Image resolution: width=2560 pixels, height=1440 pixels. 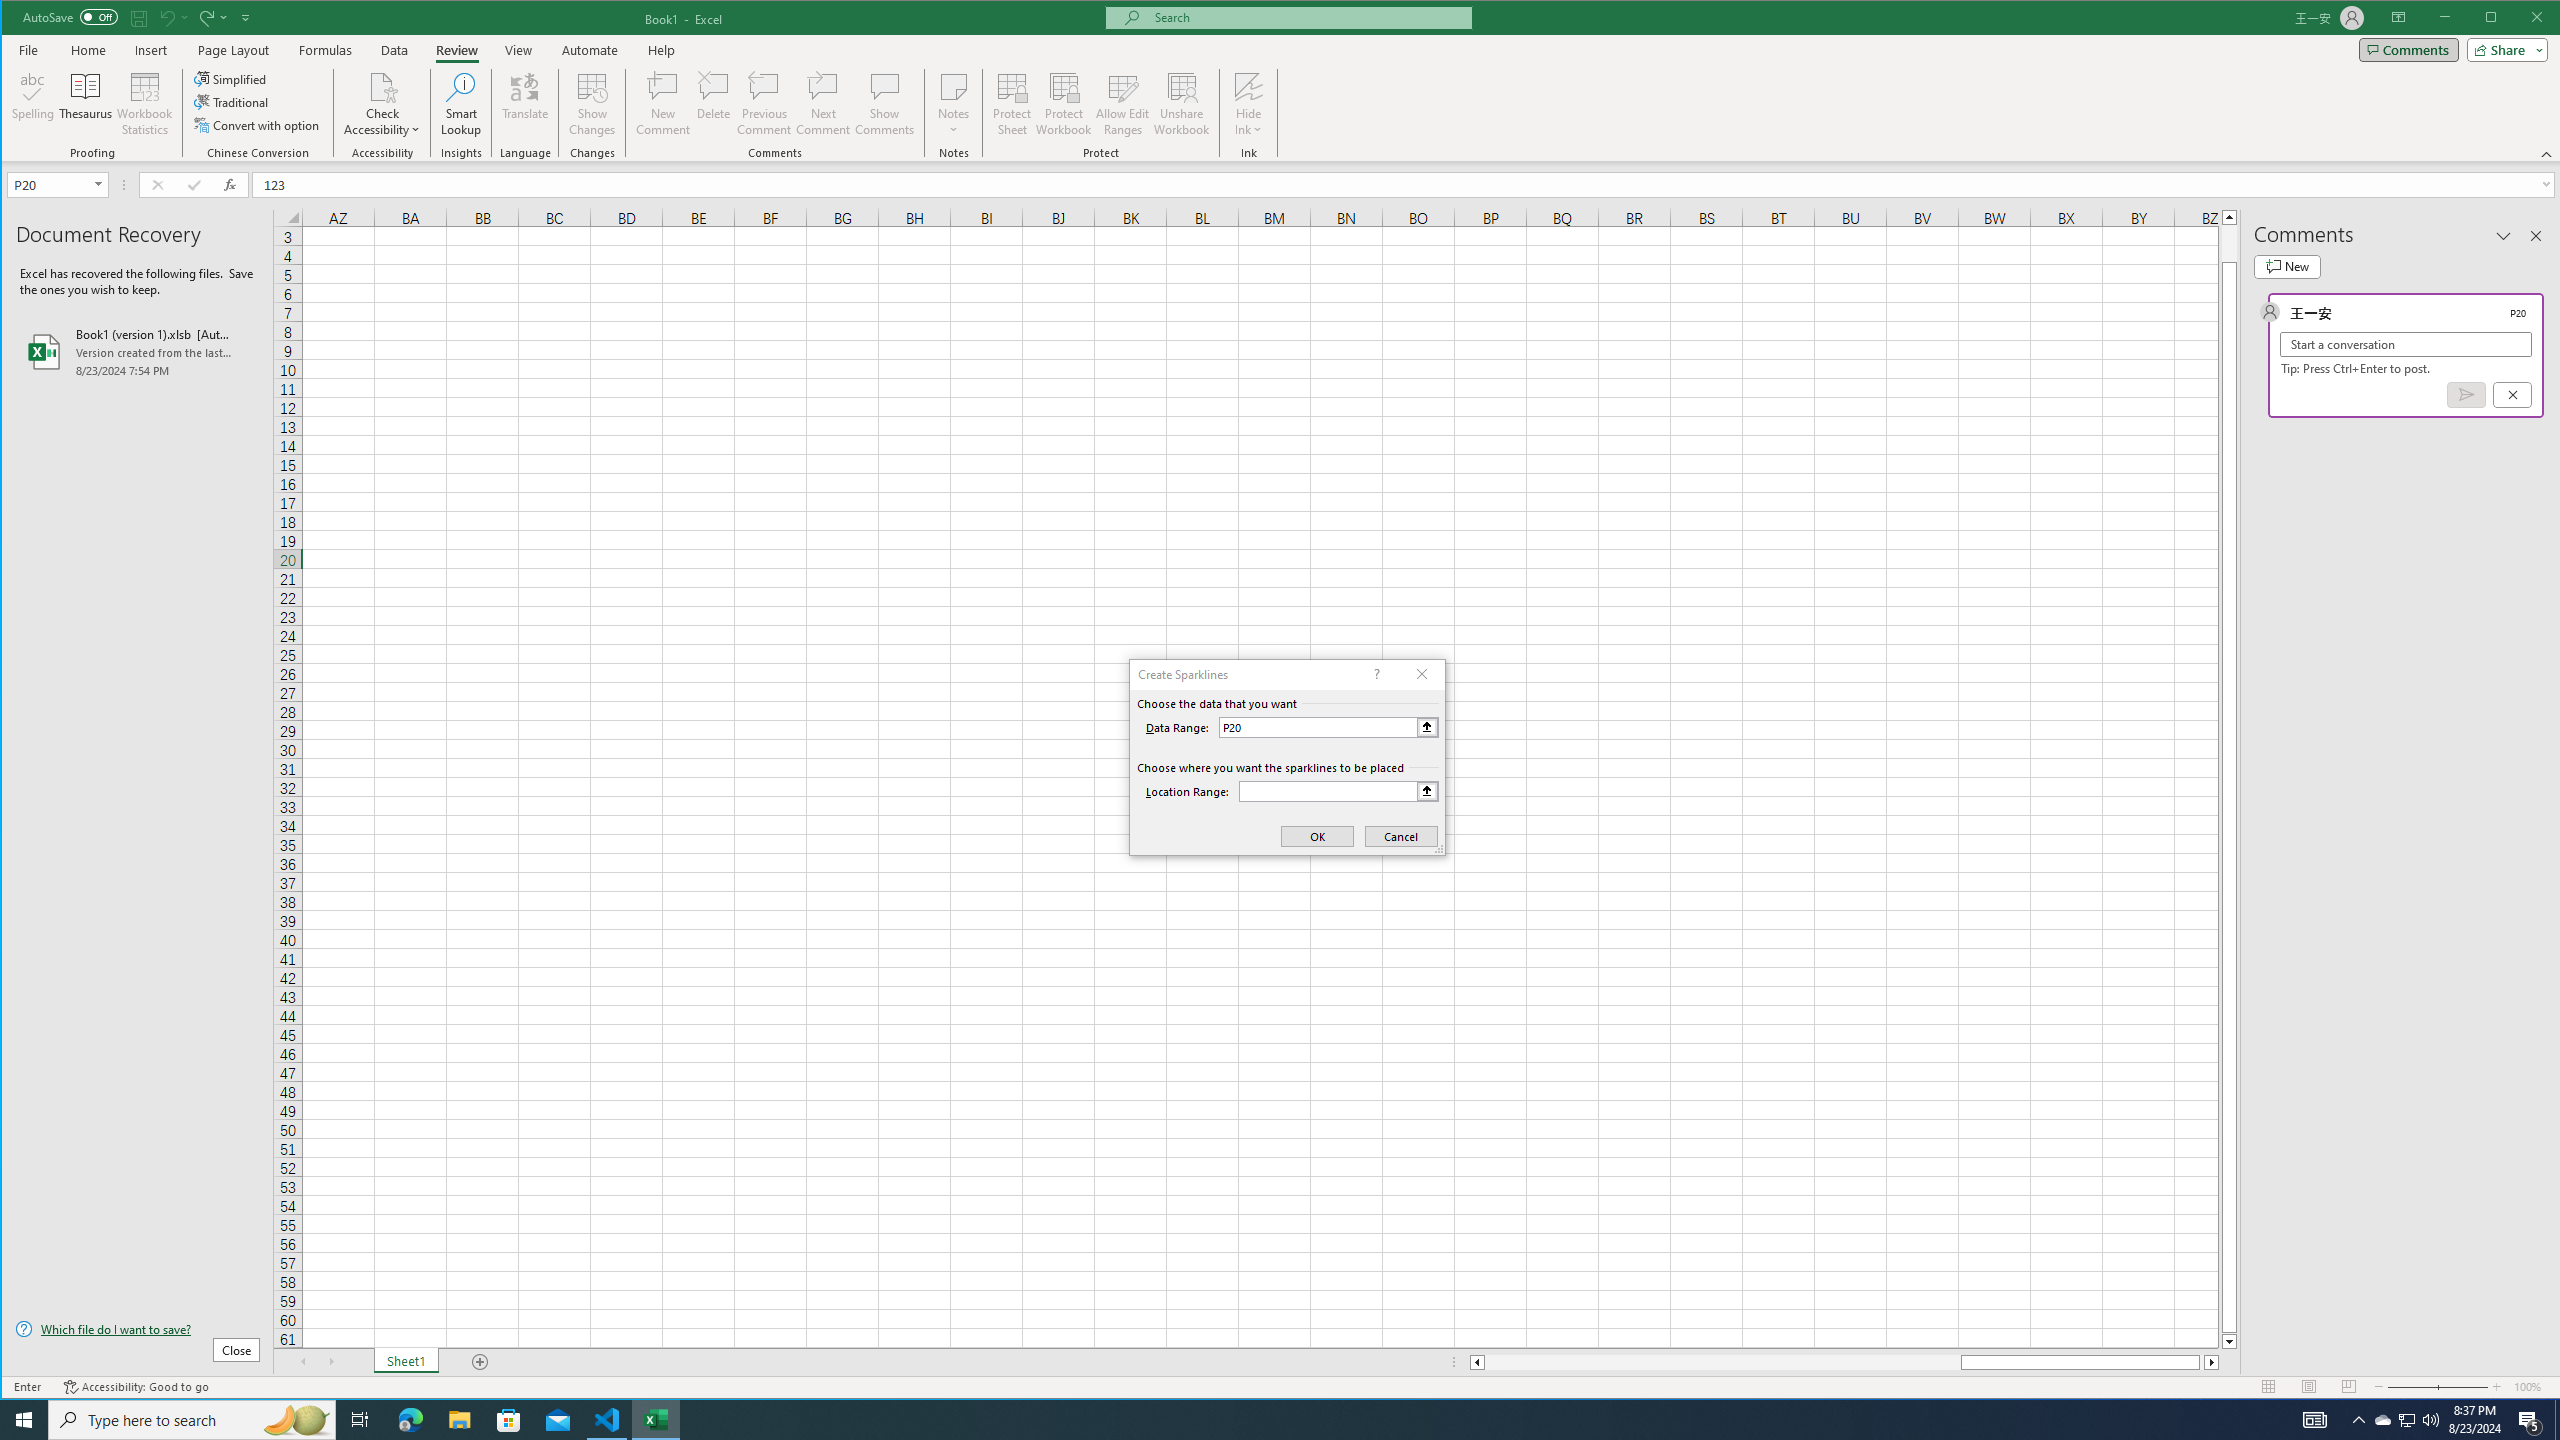 I want to click on Ribbon Display Options, so click(x=2398, y=18).